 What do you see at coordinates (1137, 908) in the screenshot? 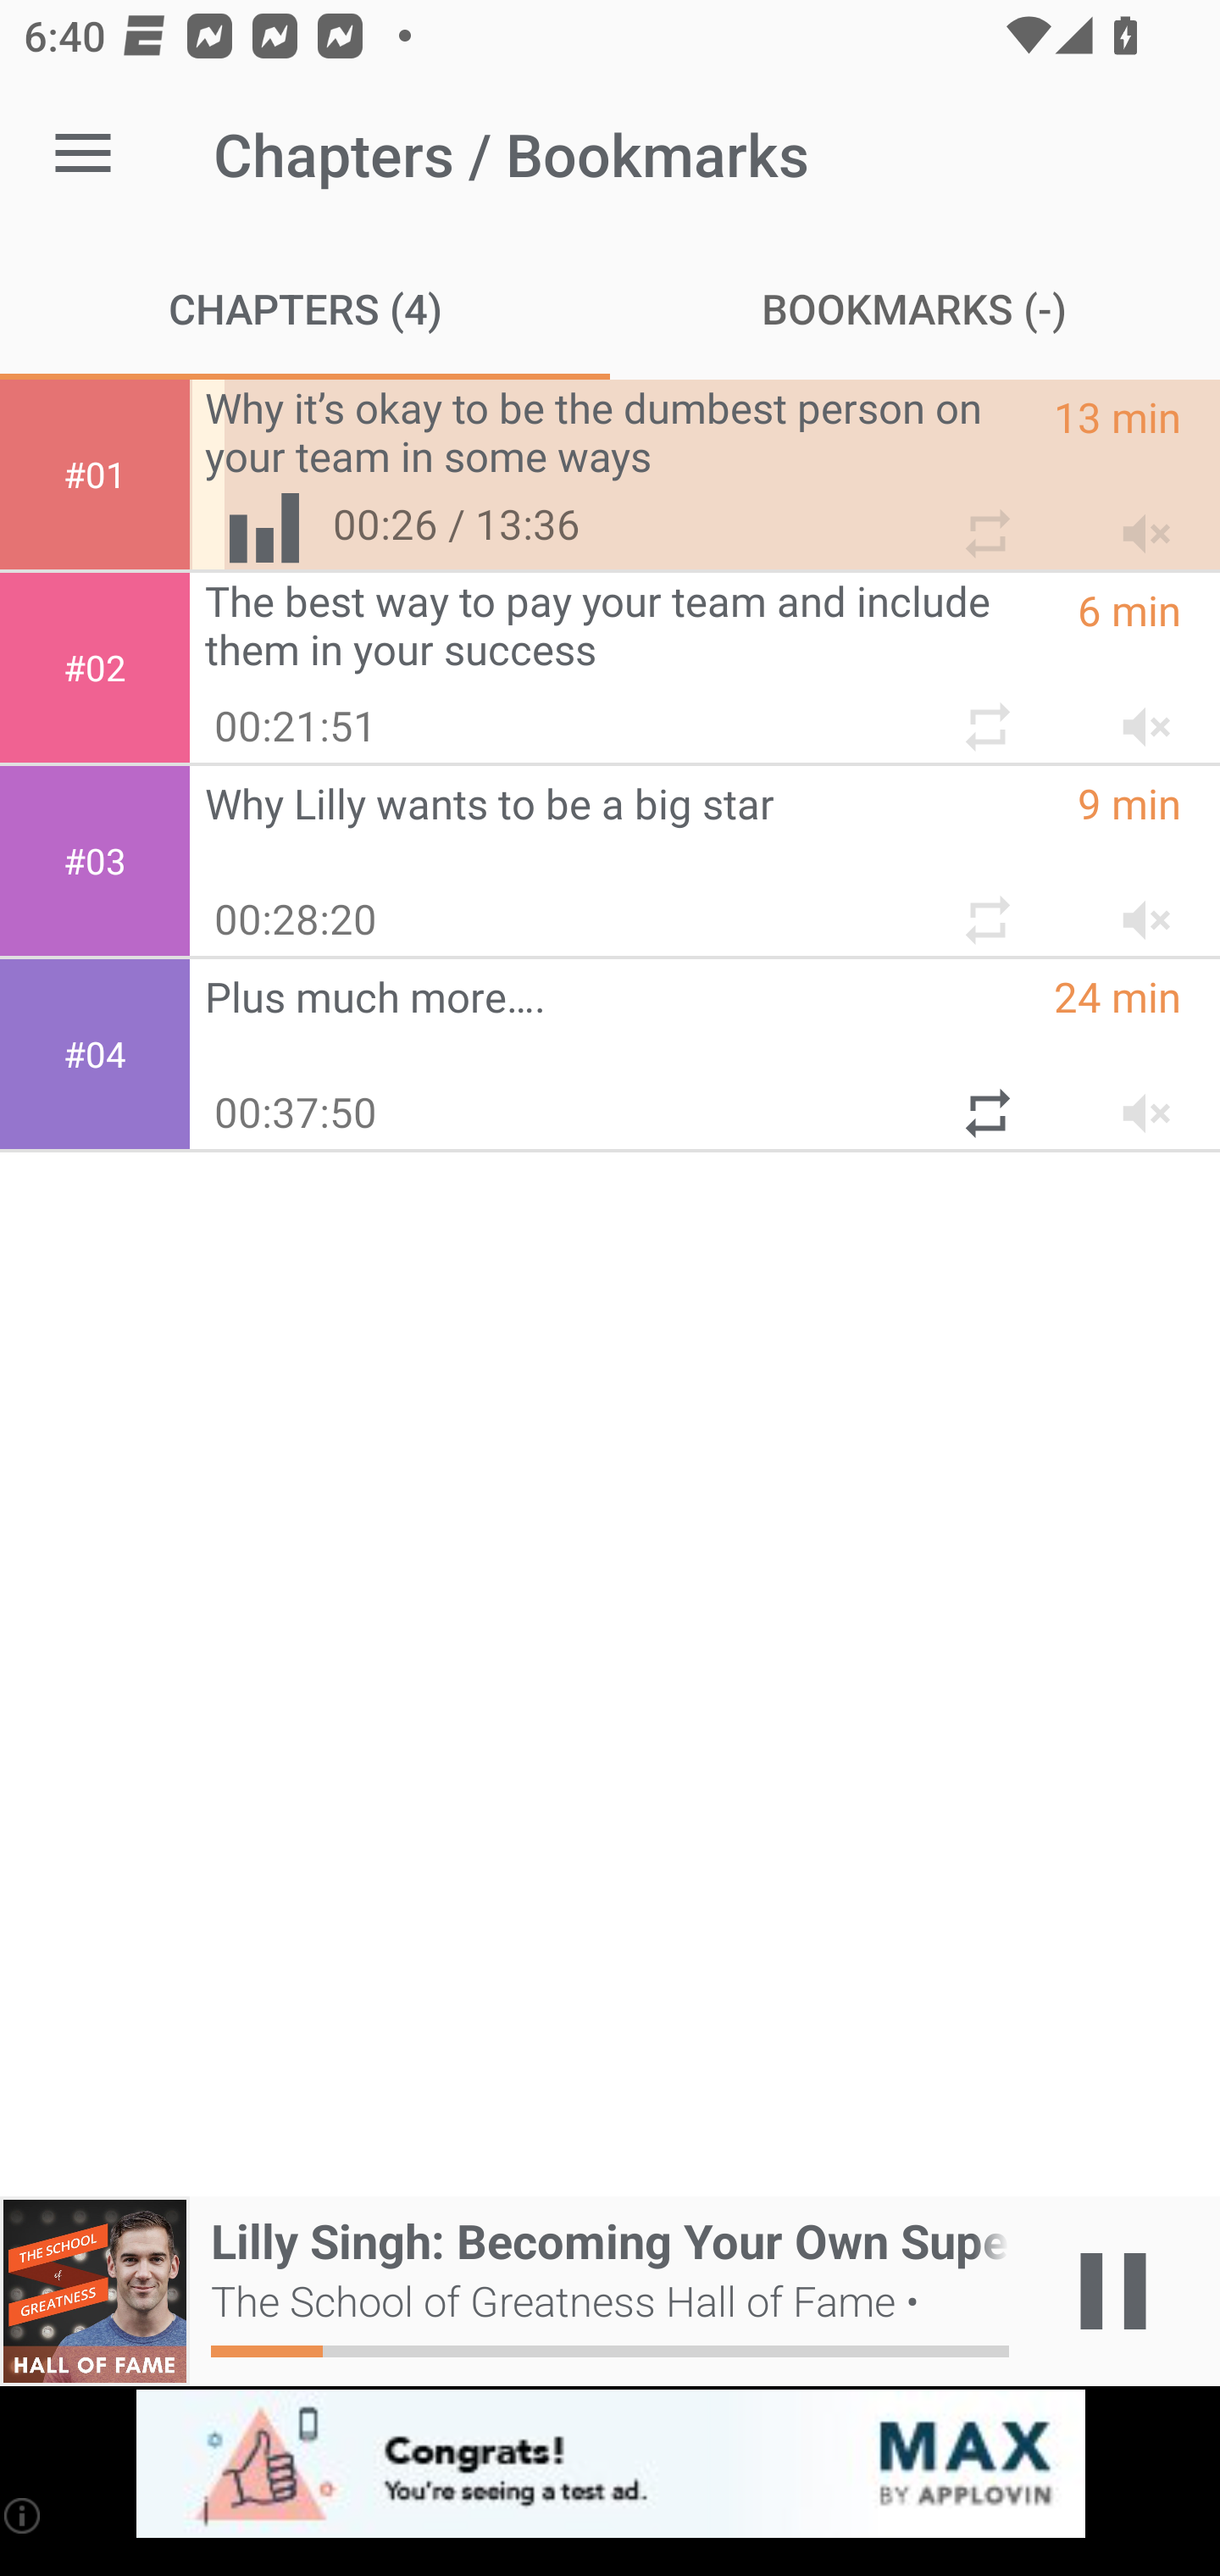
I see `Mute chapter` at bounding box center [1137, 908].